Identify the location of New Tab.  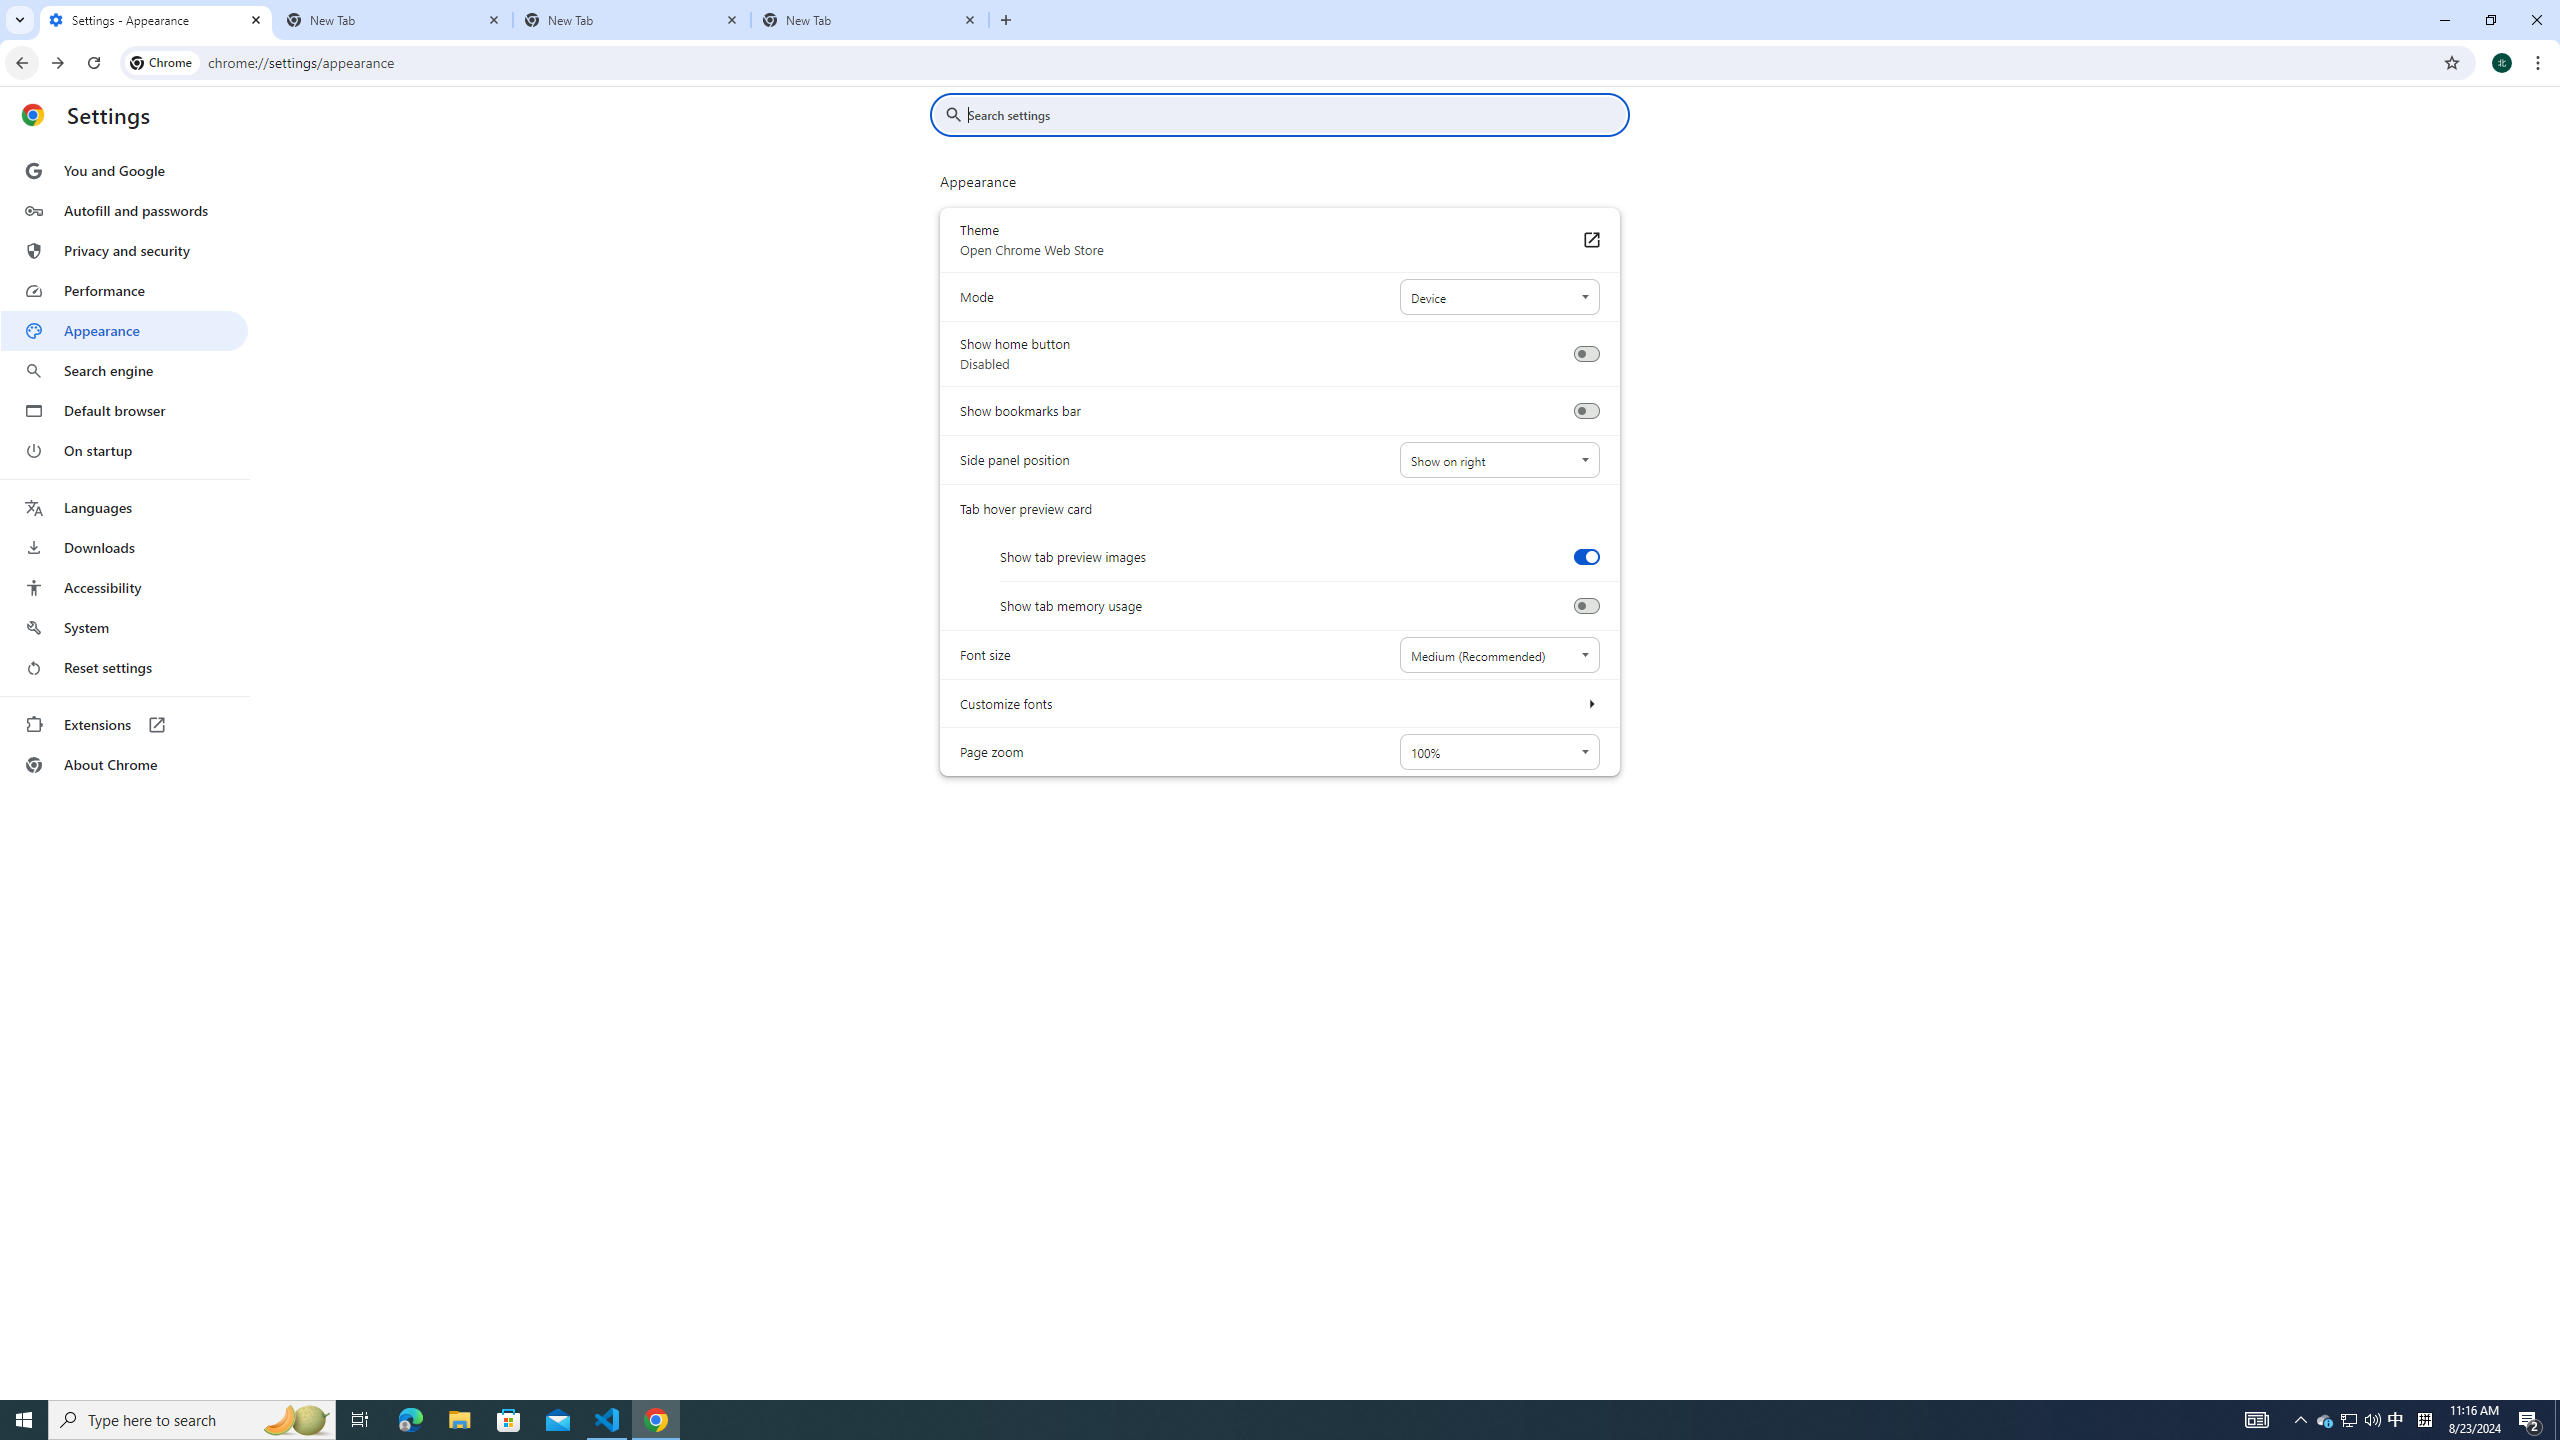
(394, 20).